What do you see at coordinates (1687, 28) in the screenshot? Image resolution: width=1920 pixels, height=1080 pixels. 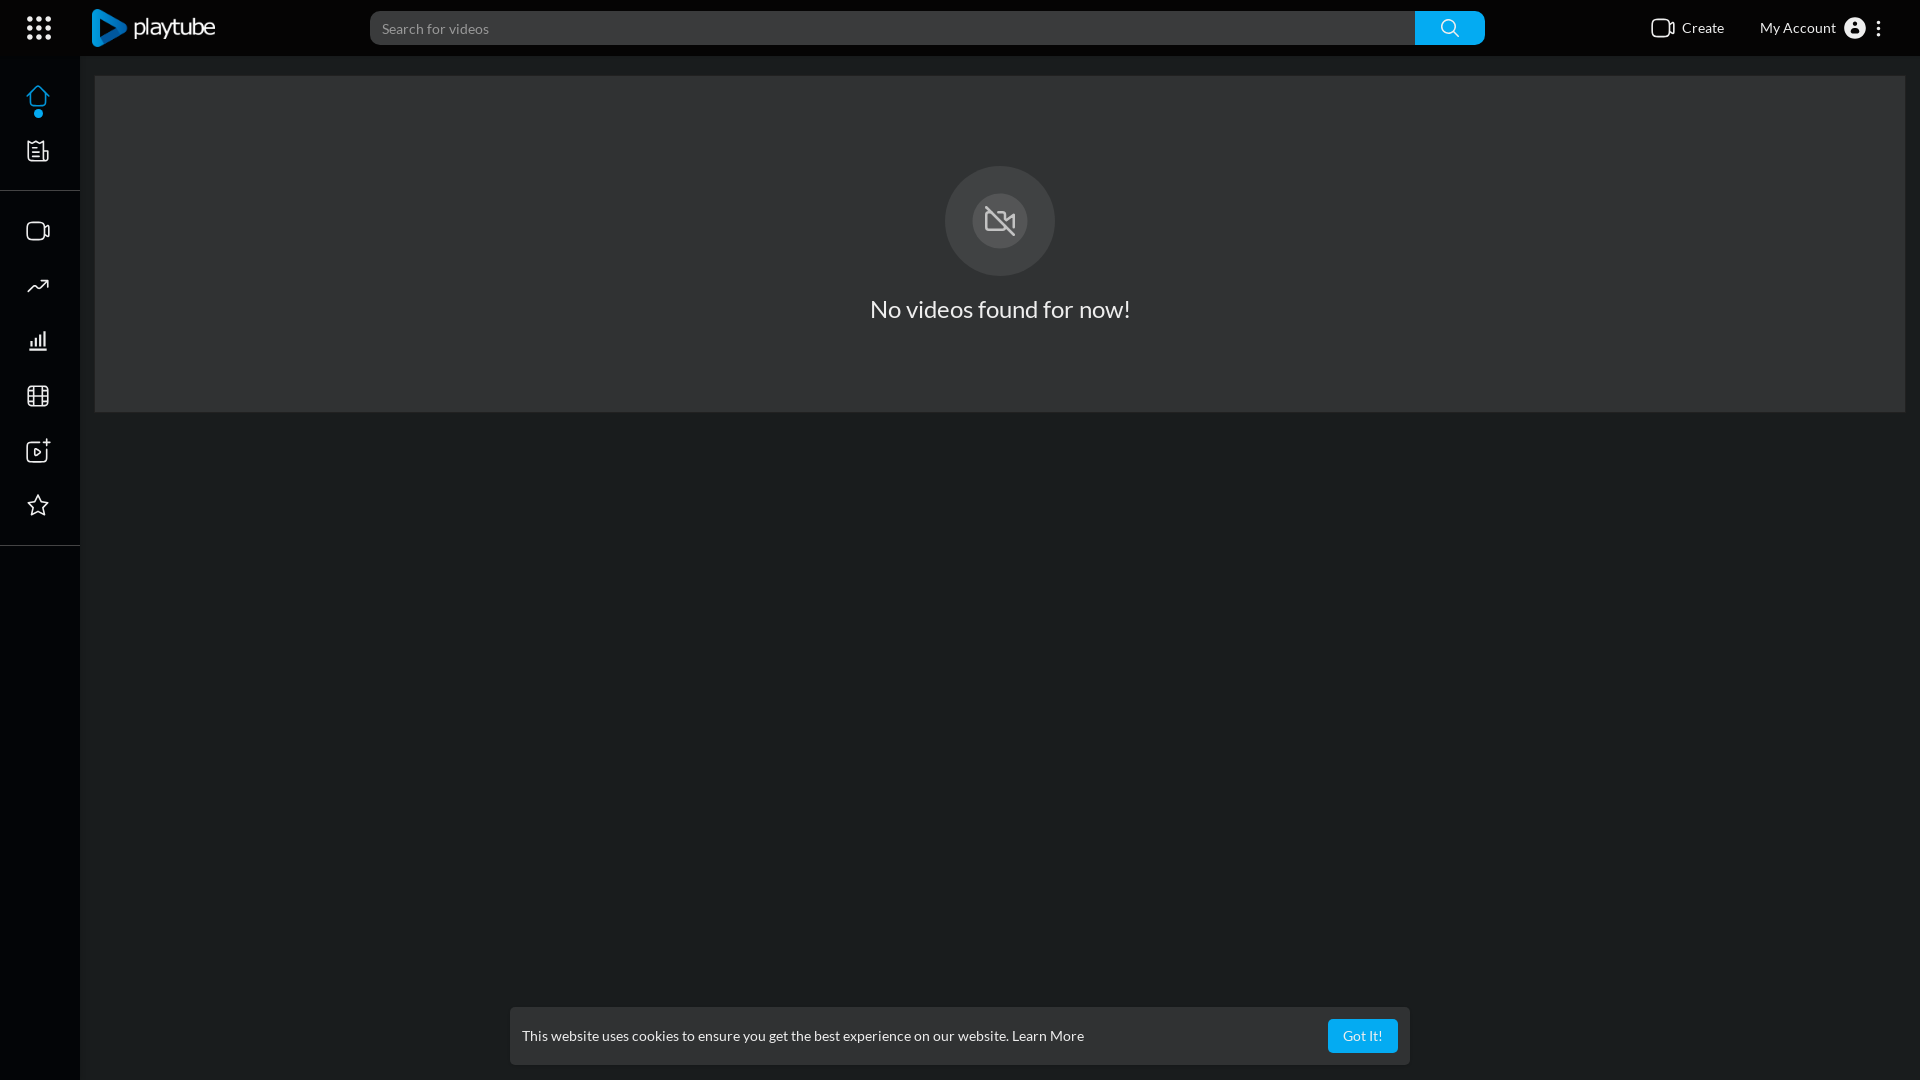 I see `  Create` at bounding box center [1687, 28].